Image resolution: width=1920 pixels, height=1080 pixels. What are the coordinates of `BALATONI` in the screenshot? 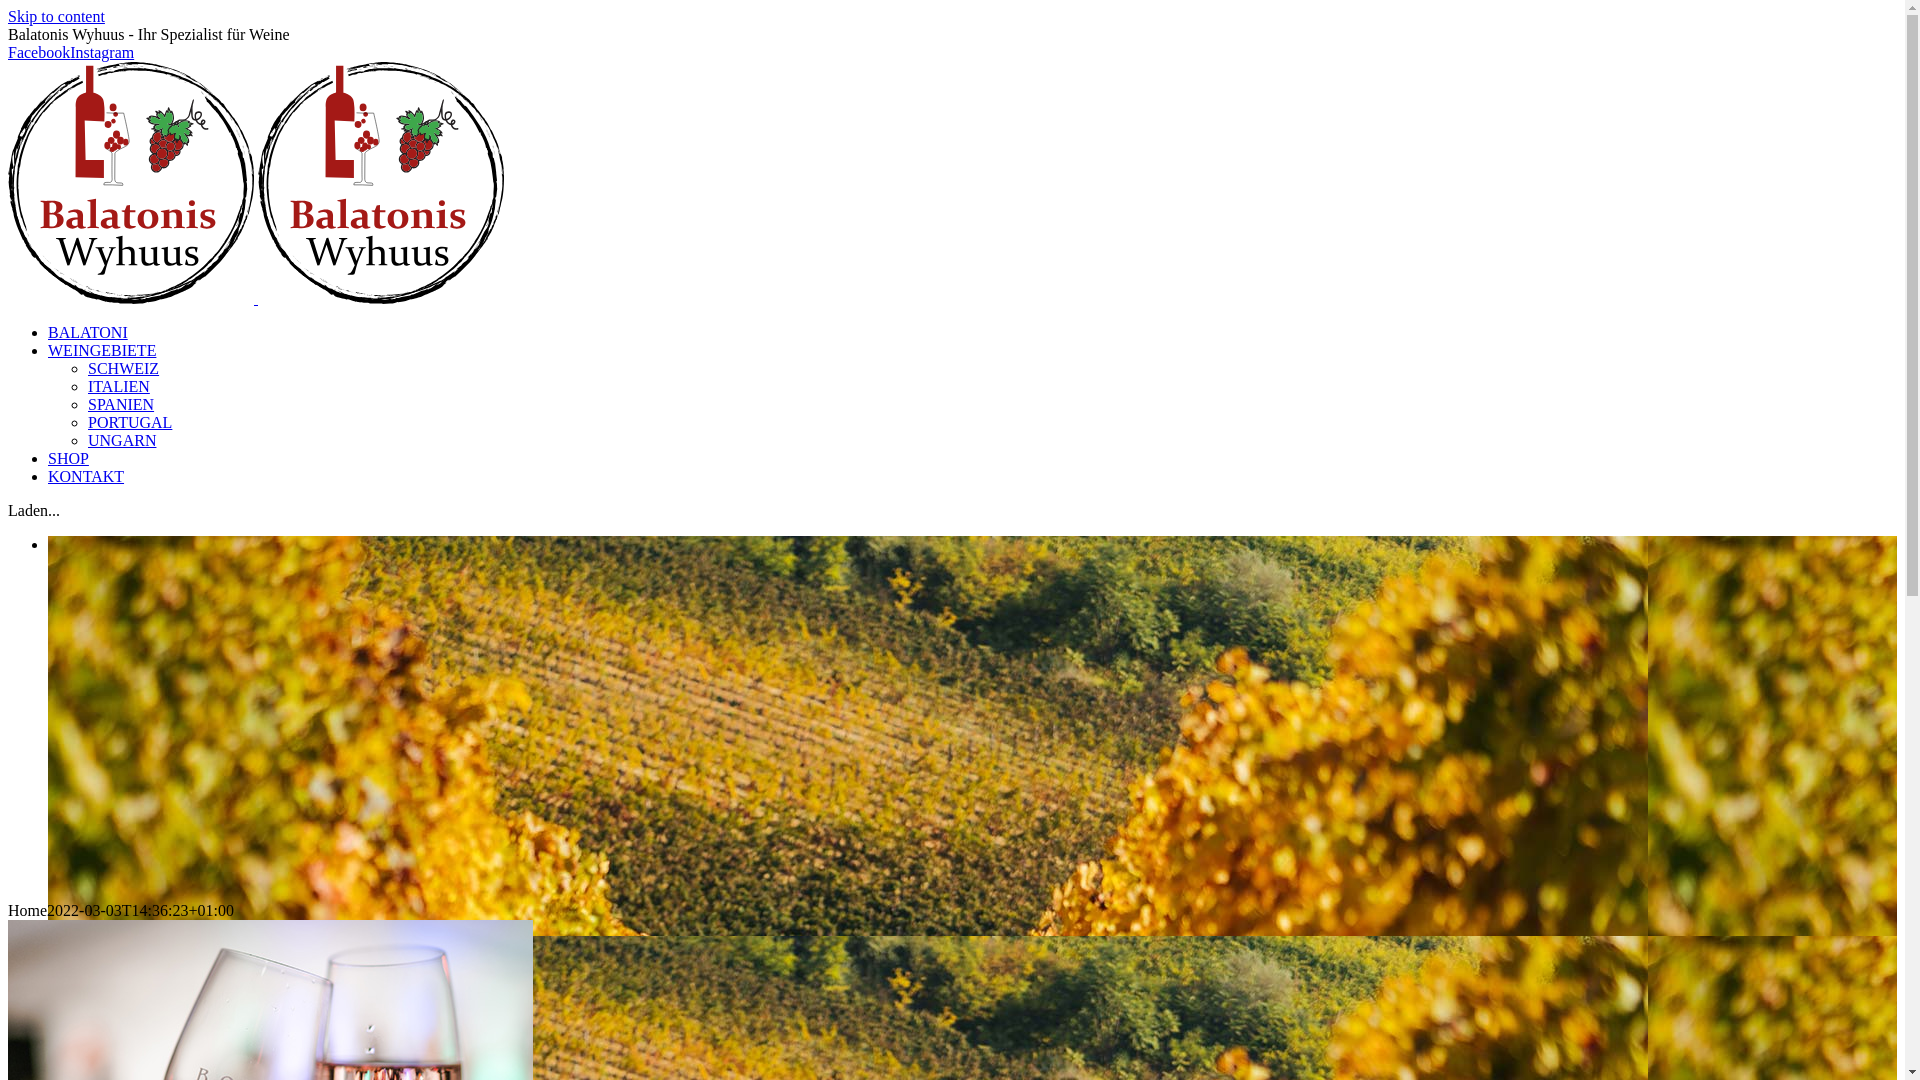 It's located at (88, 332).